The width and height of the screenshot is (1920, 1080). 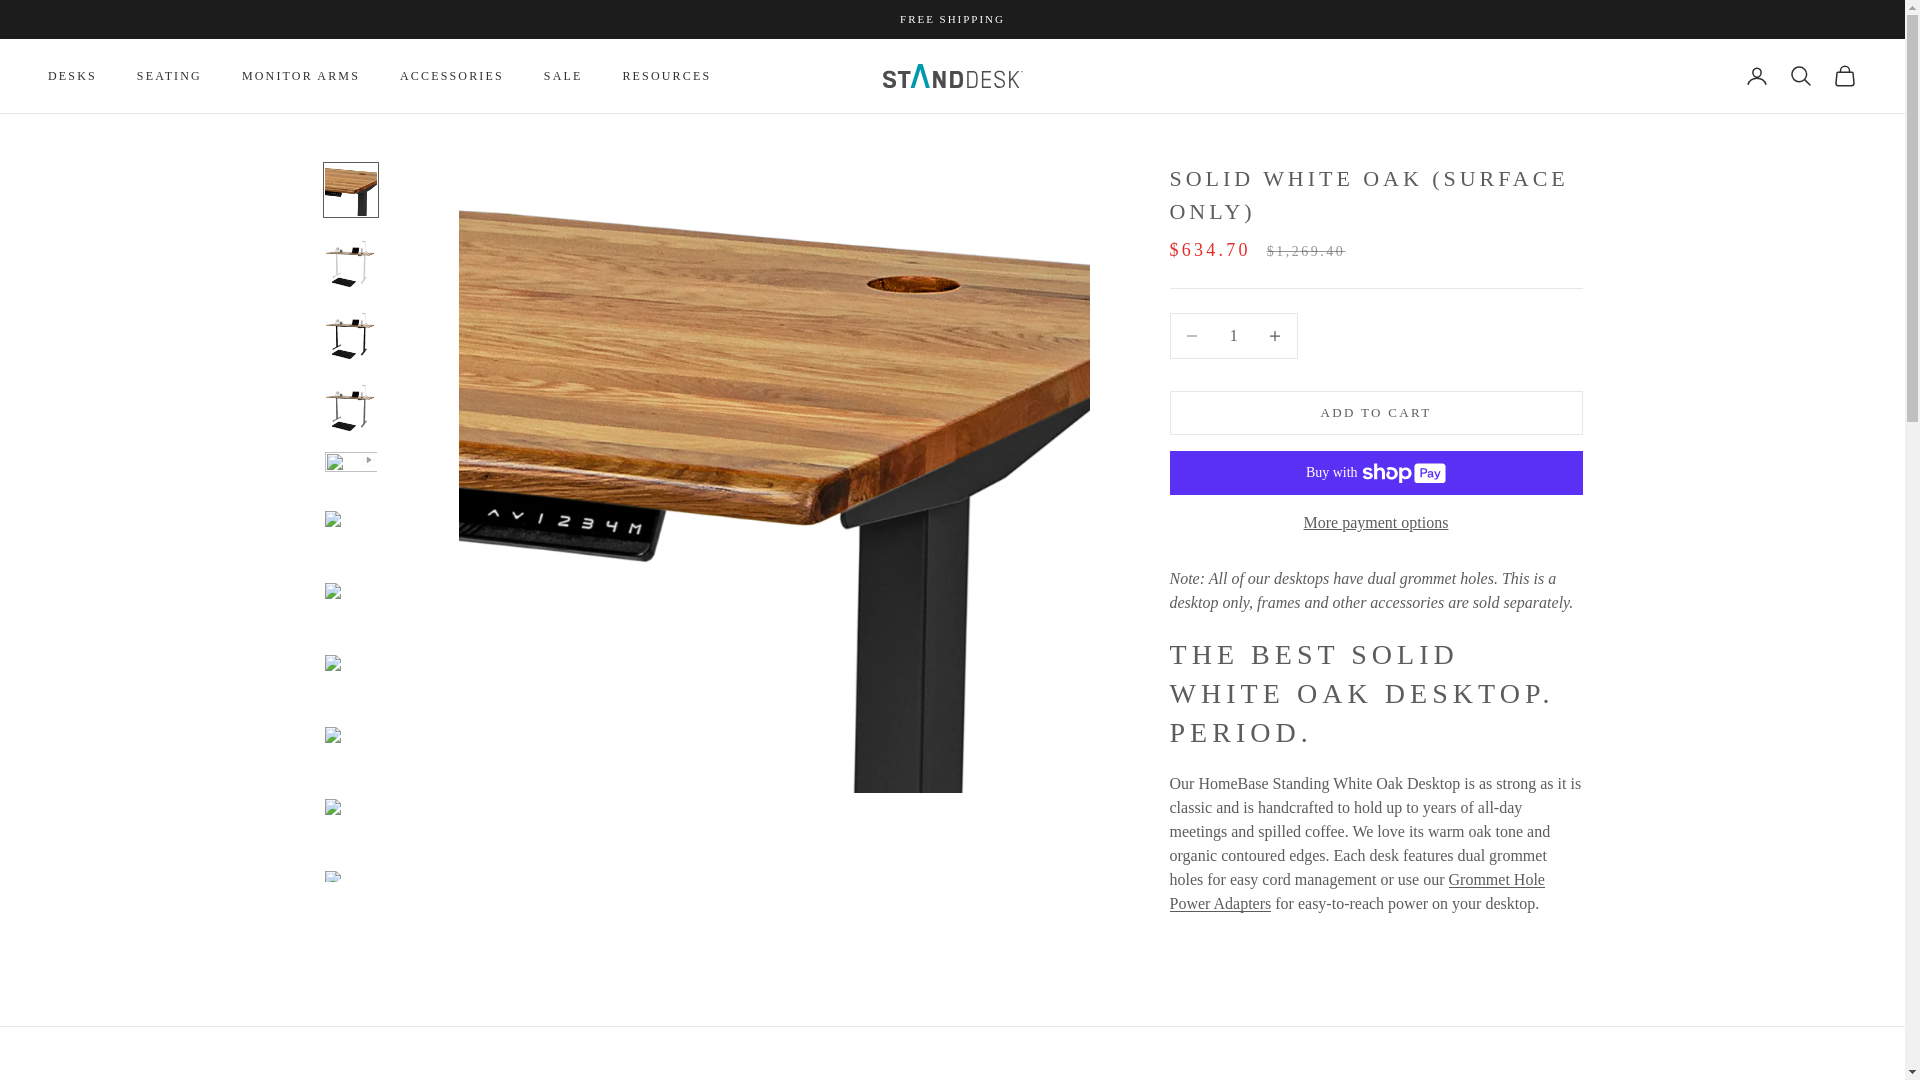 I want to click on Open account page, so click(x=1756, y=75).